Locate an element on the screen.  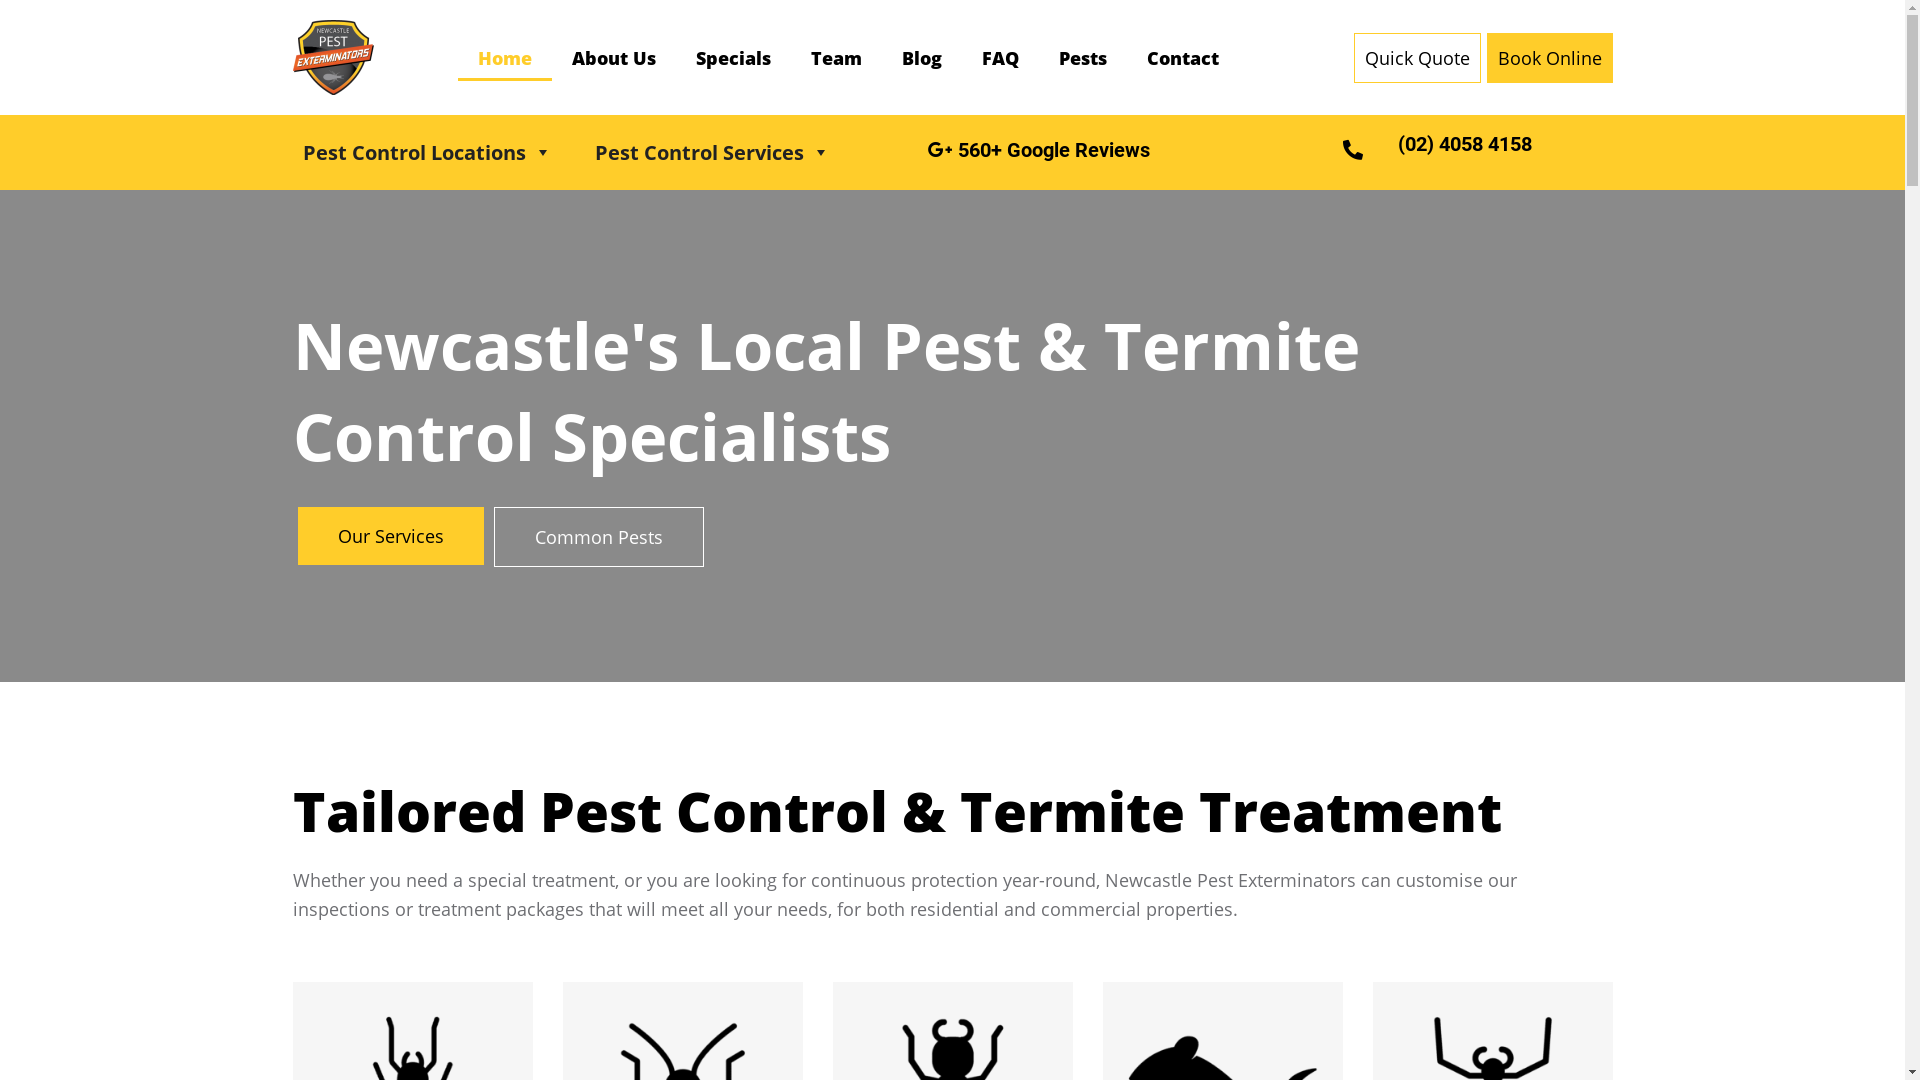
Contact is located at coordinates (1182, 57).